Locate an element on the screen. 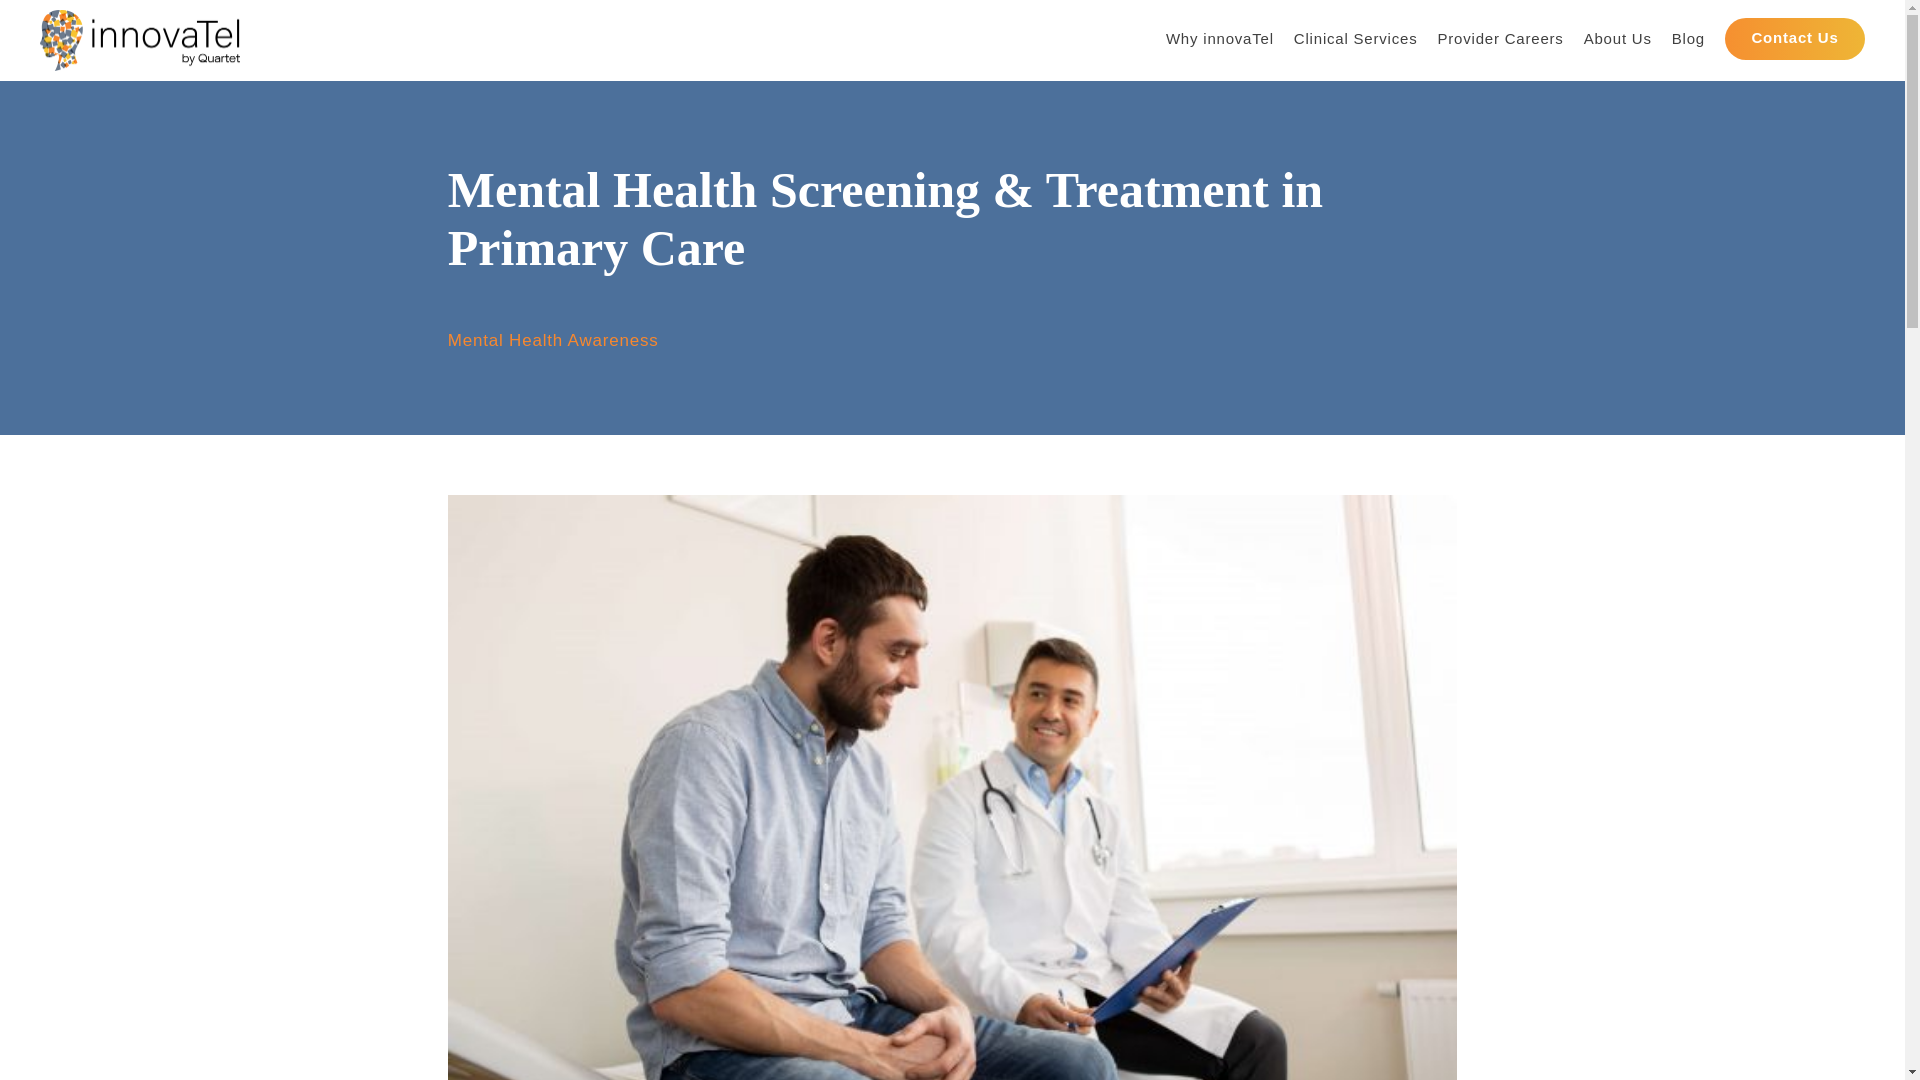 Image resolution: width=1920 pixels, height=1080 pixels. Blog is located at coordinates (1688, 43).